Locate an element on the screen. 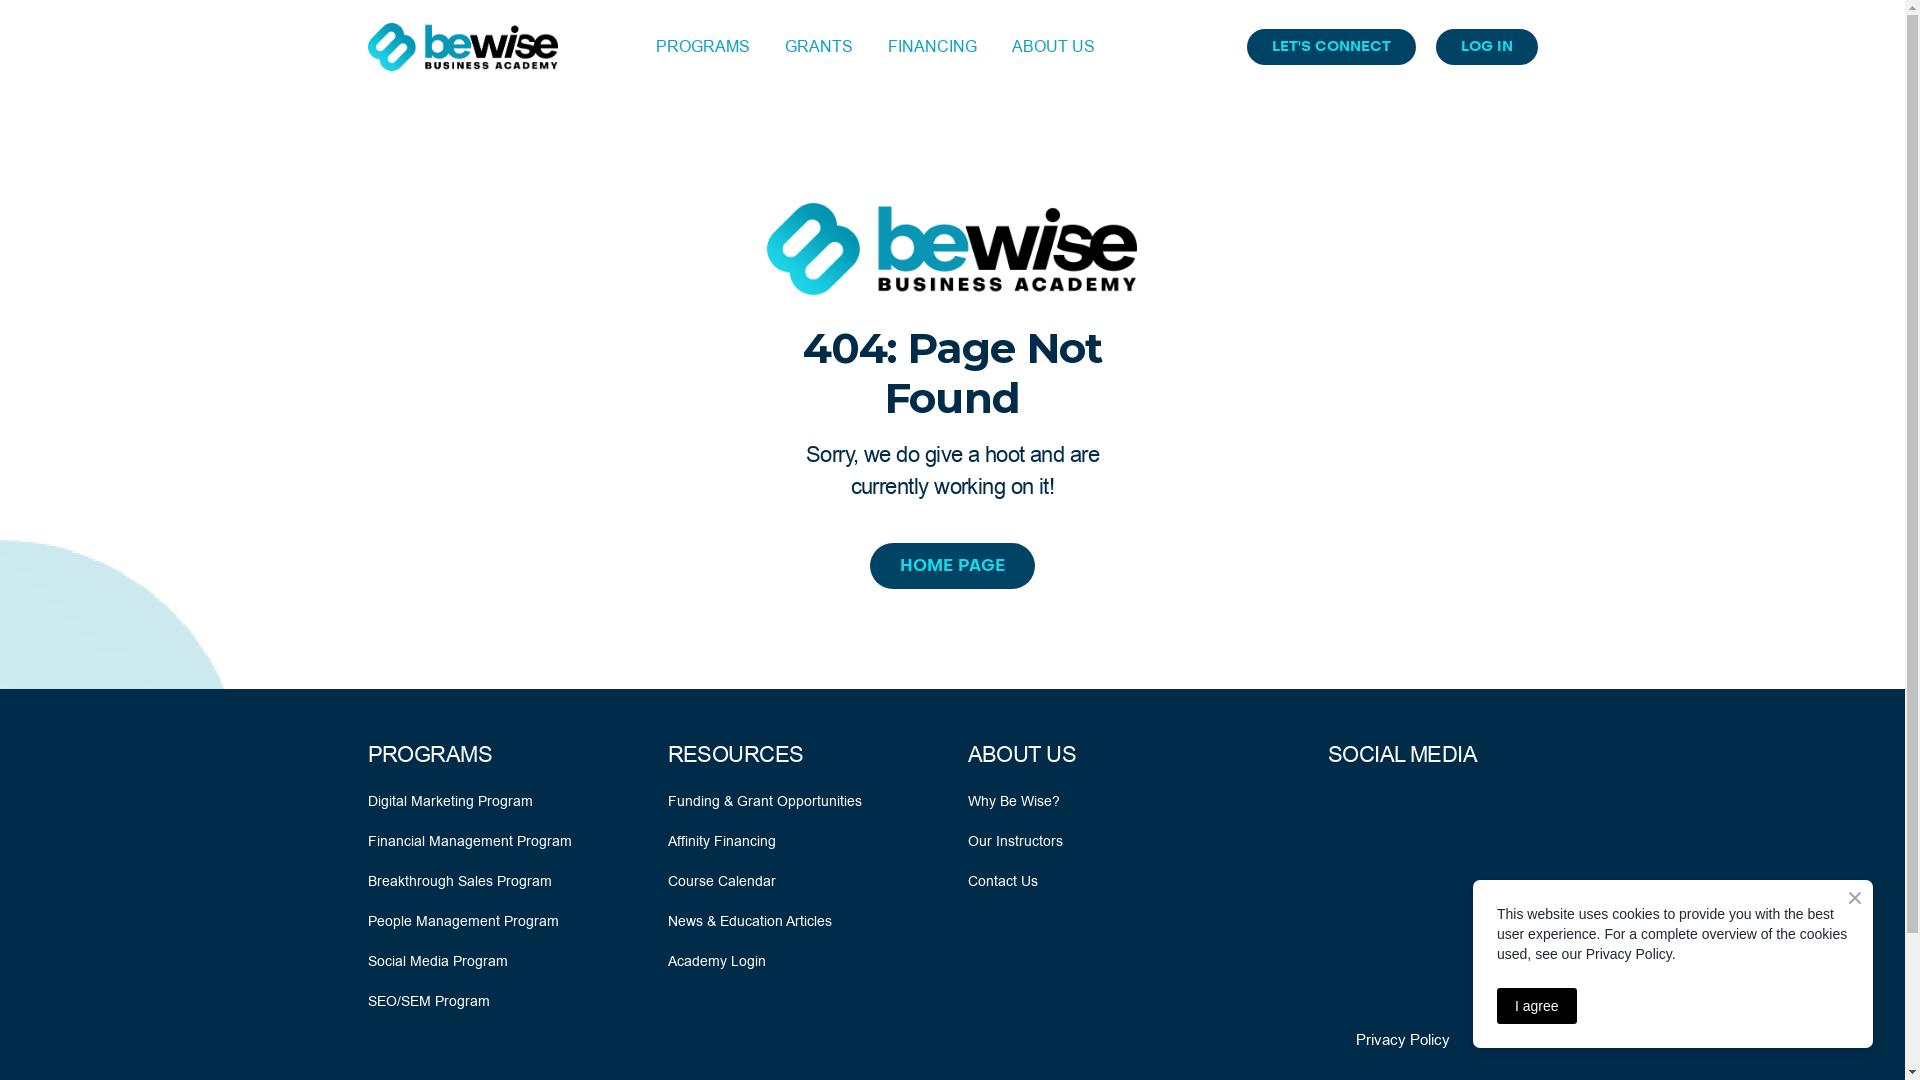 This screenshot has width=1920, height=1080. Digital Marketing Program is located at coordinates (450, 801).